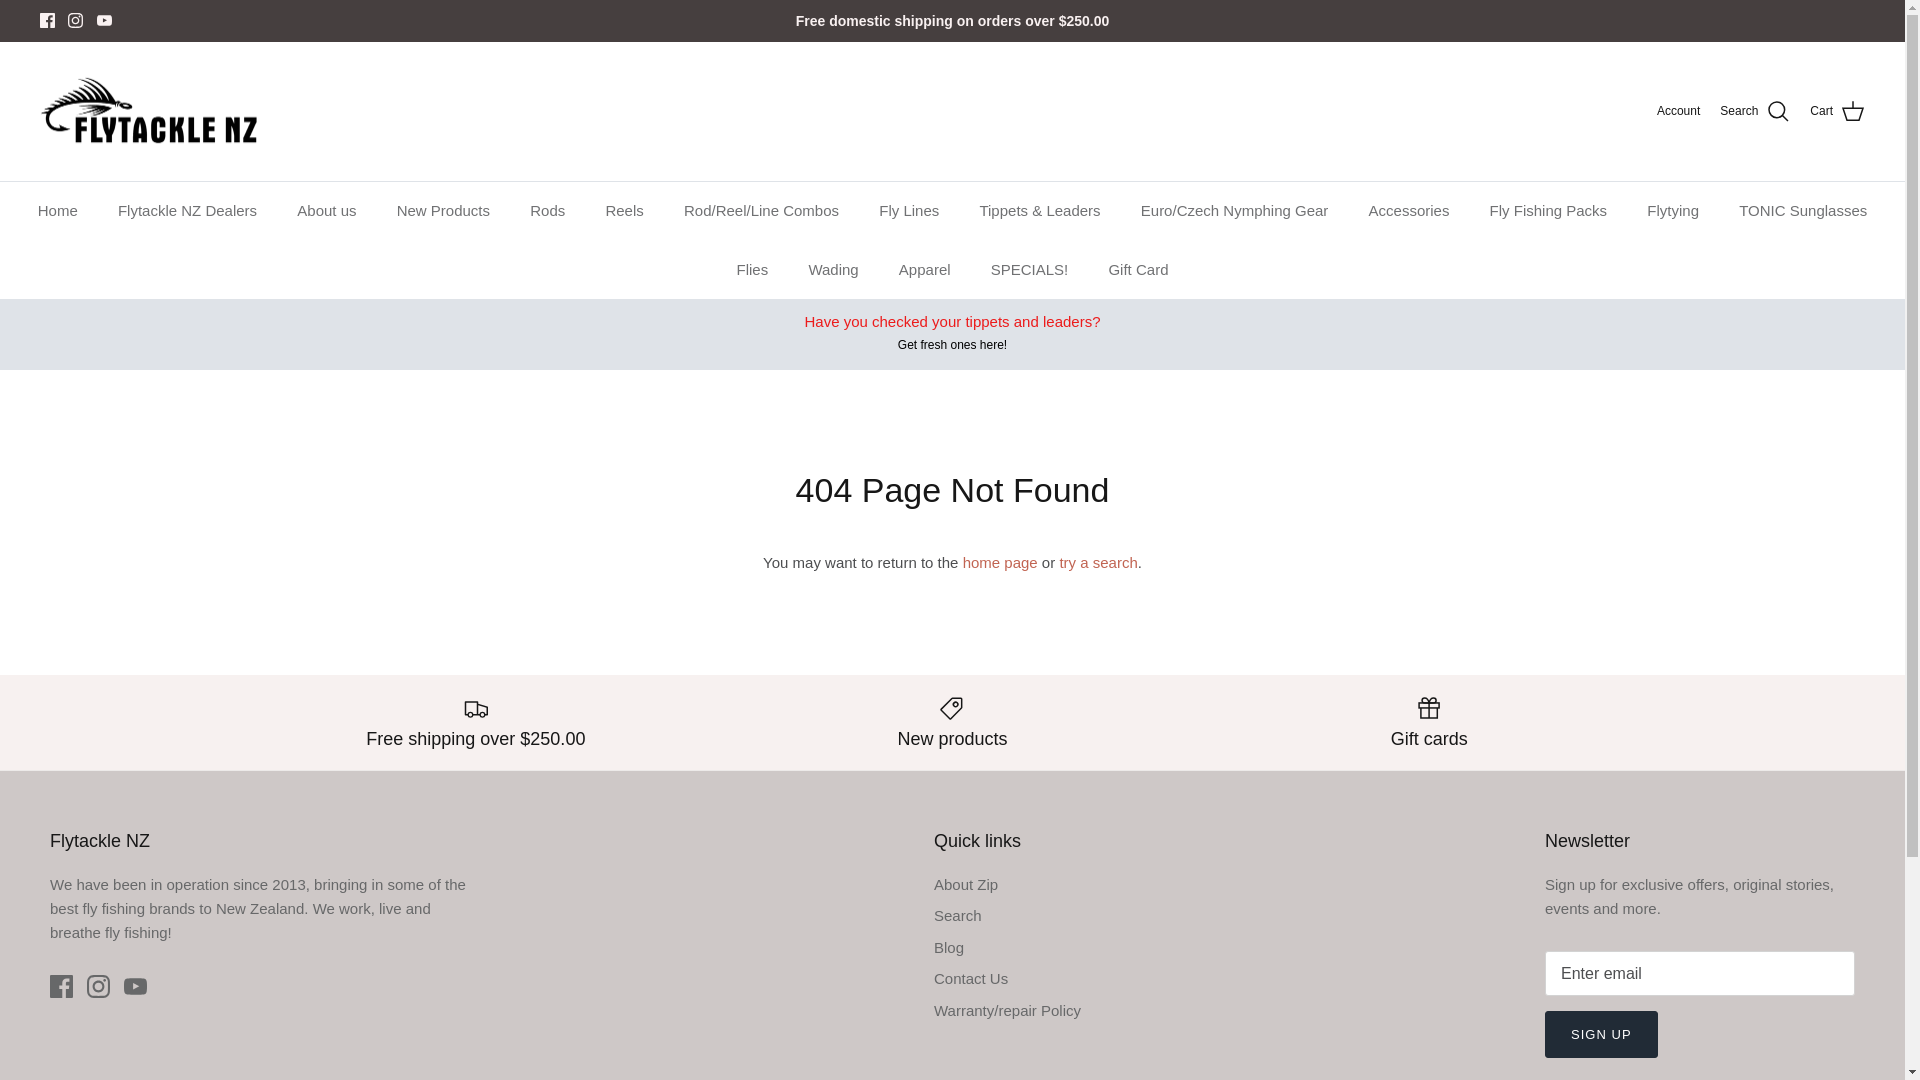  What do you see at coordinates (1837, 112) in the screenshot?
I see `Cart` at bounding box center [1837, 112].